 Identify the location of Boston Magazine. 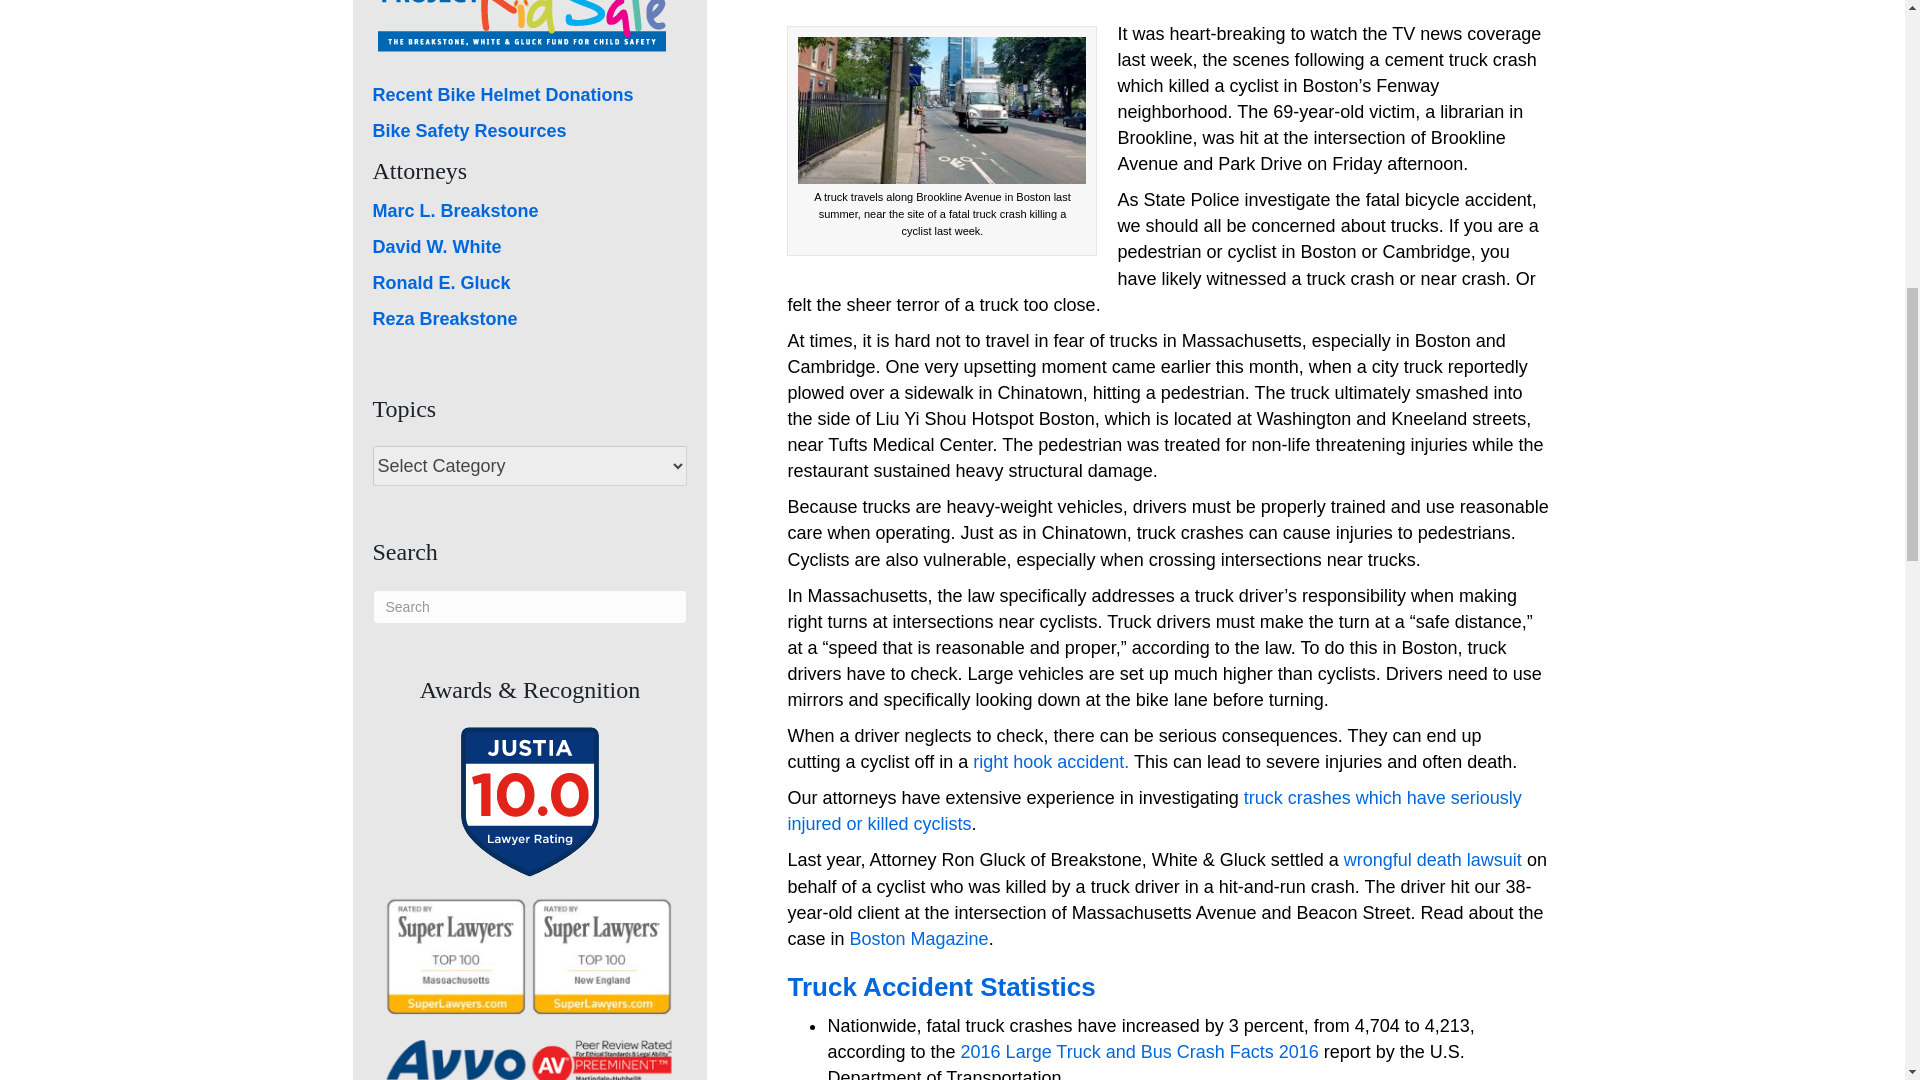
(919, 938).